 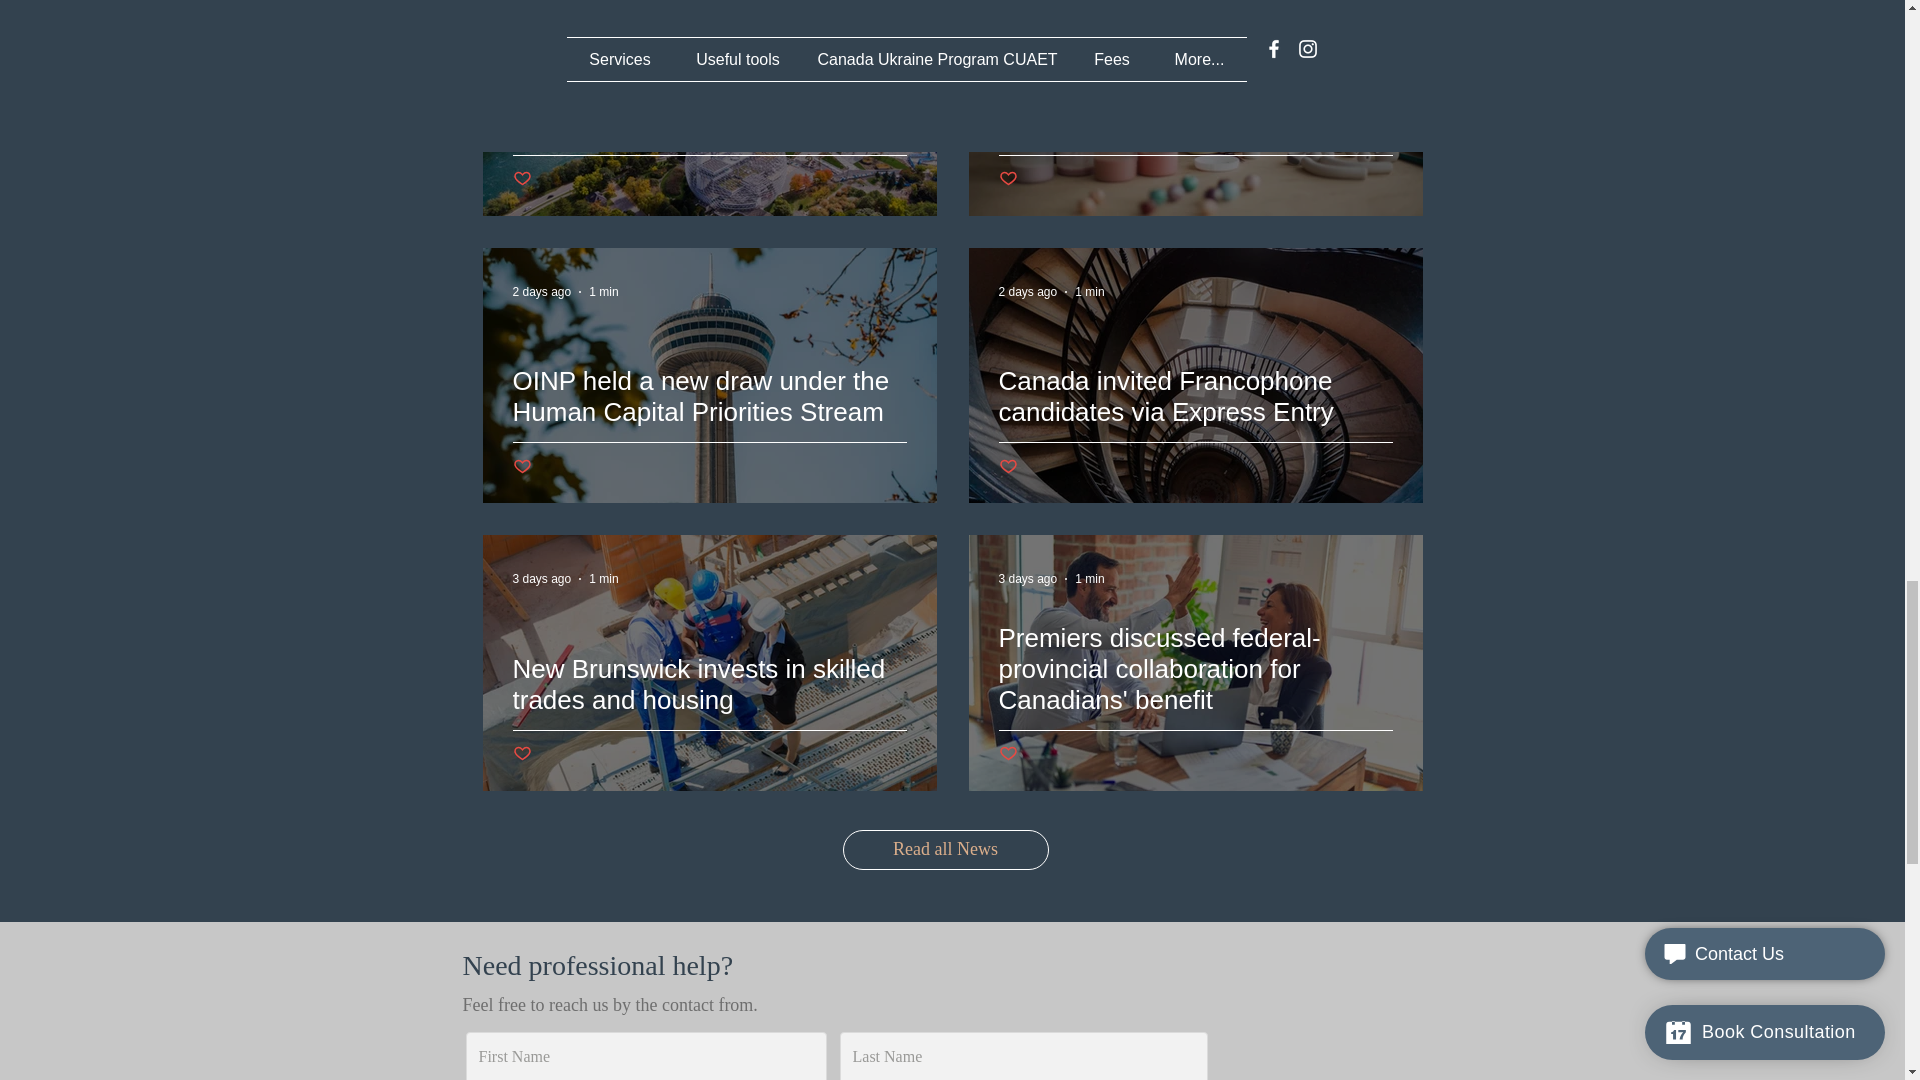 I want to click on 2 days ago, so click(x=1028, y=5).